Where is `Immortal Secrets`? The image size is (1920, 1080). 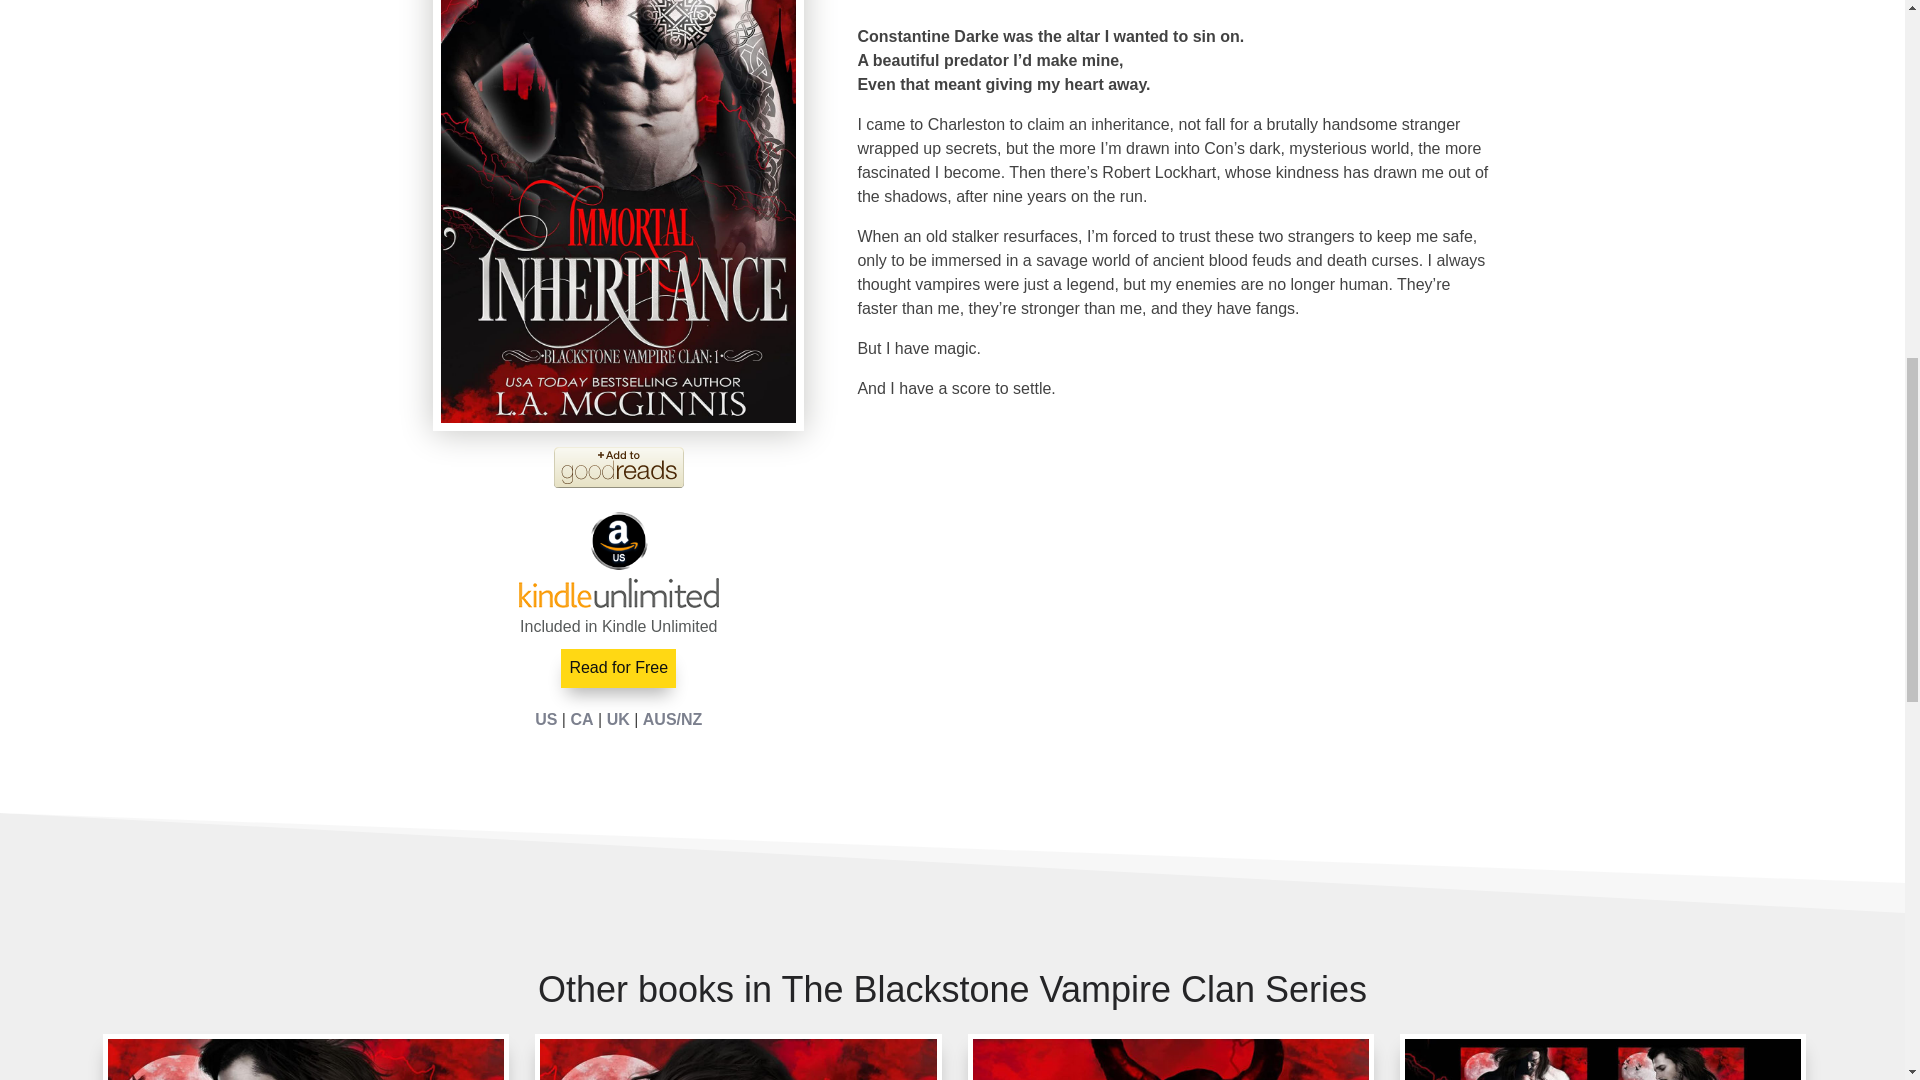
Immortal Secrets is located at coordinates (1170, 1056).